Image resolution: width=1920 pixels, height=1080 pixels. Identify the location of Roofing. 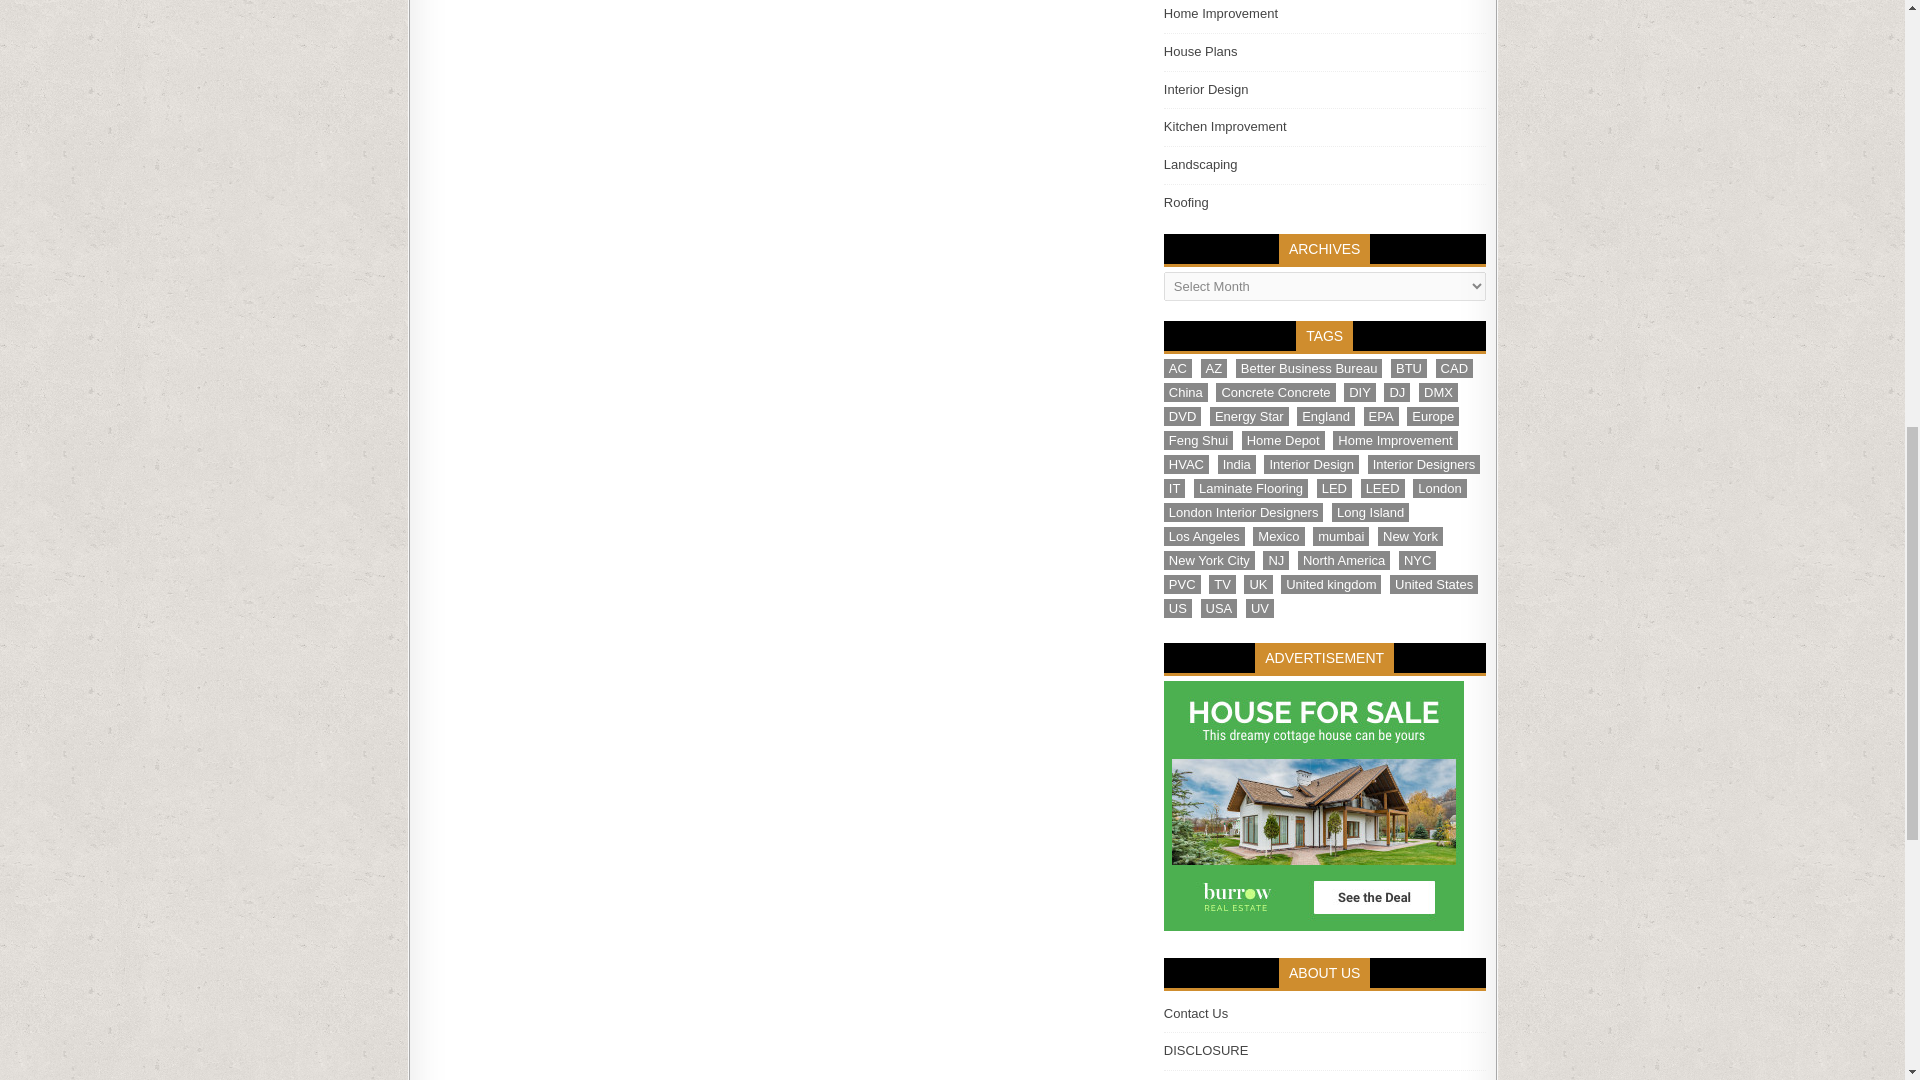
(1186, 202).